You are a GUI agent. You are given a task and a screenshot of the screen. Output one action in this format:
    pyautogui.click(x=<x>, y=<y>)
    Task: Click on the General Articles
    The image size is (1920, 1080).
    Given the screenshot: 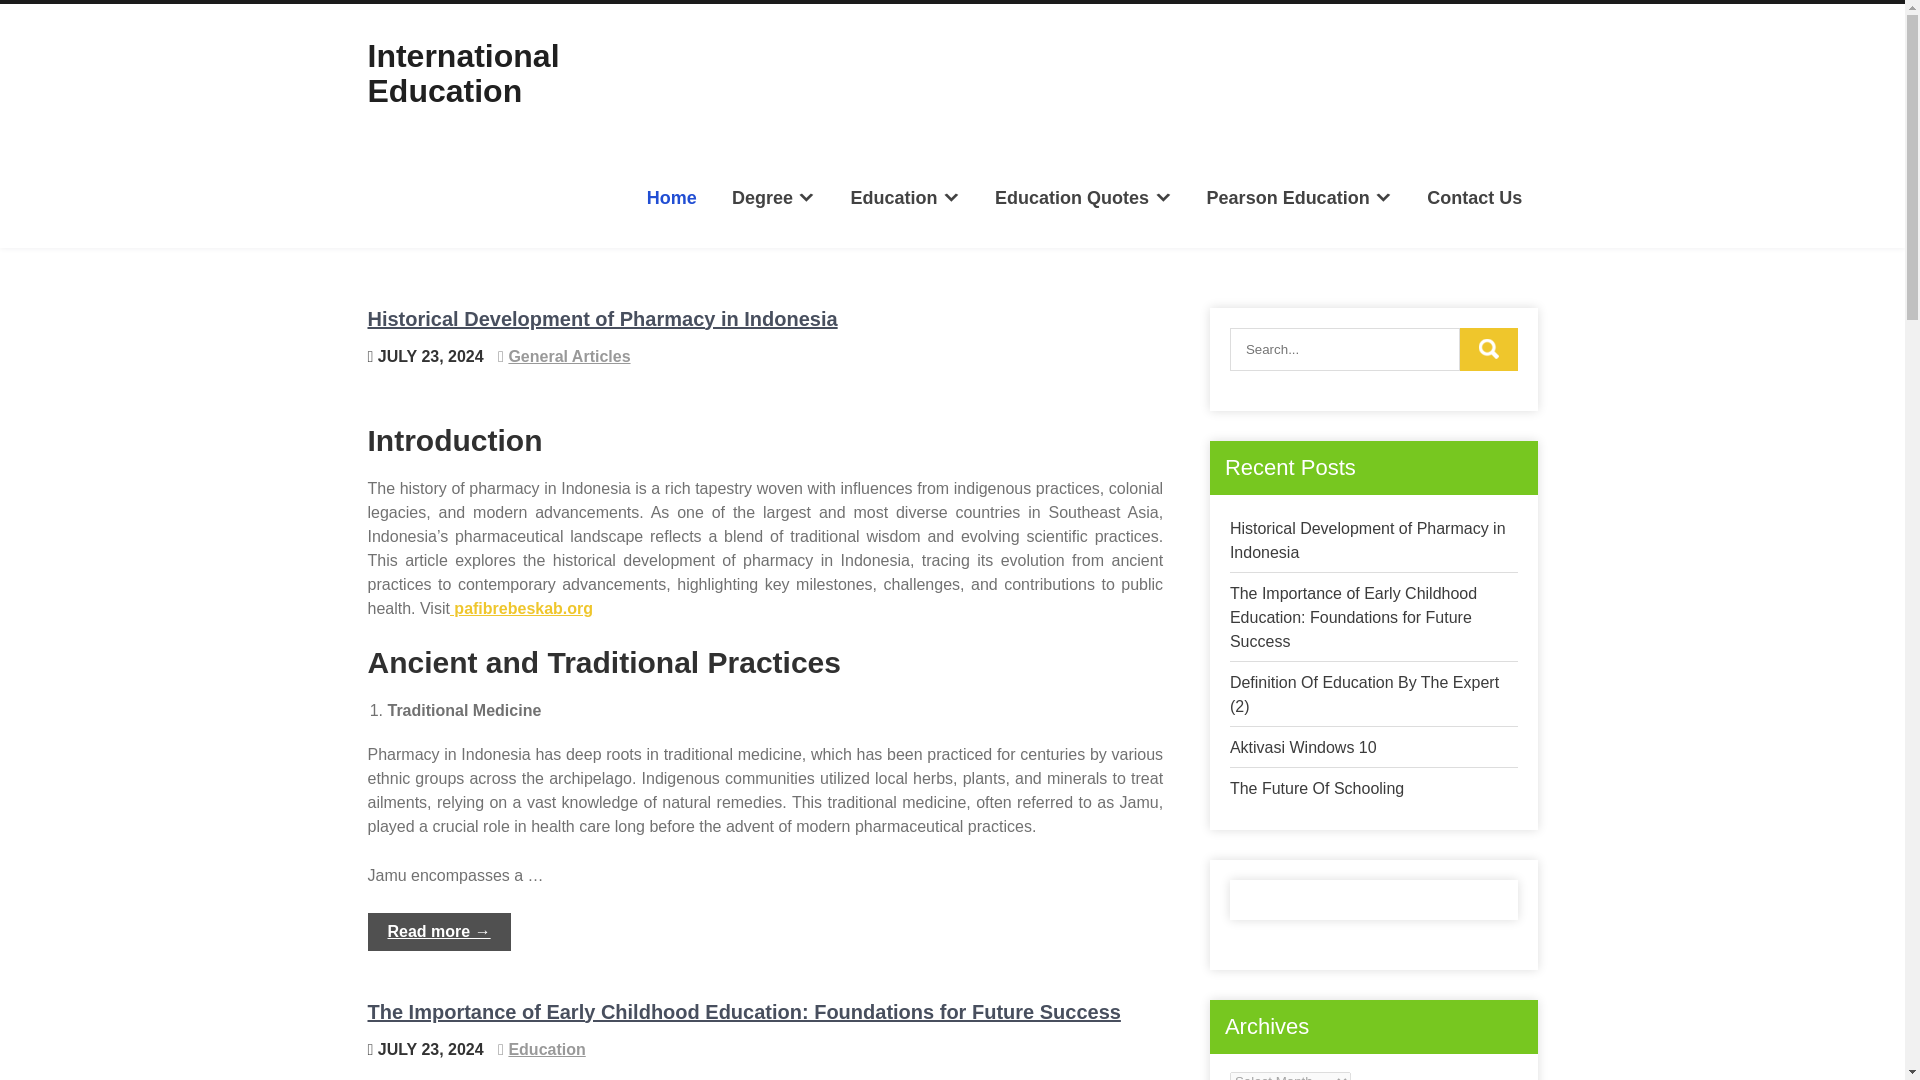 What is the action you would take?
    pyautogui.click(x=568, y=356)
    